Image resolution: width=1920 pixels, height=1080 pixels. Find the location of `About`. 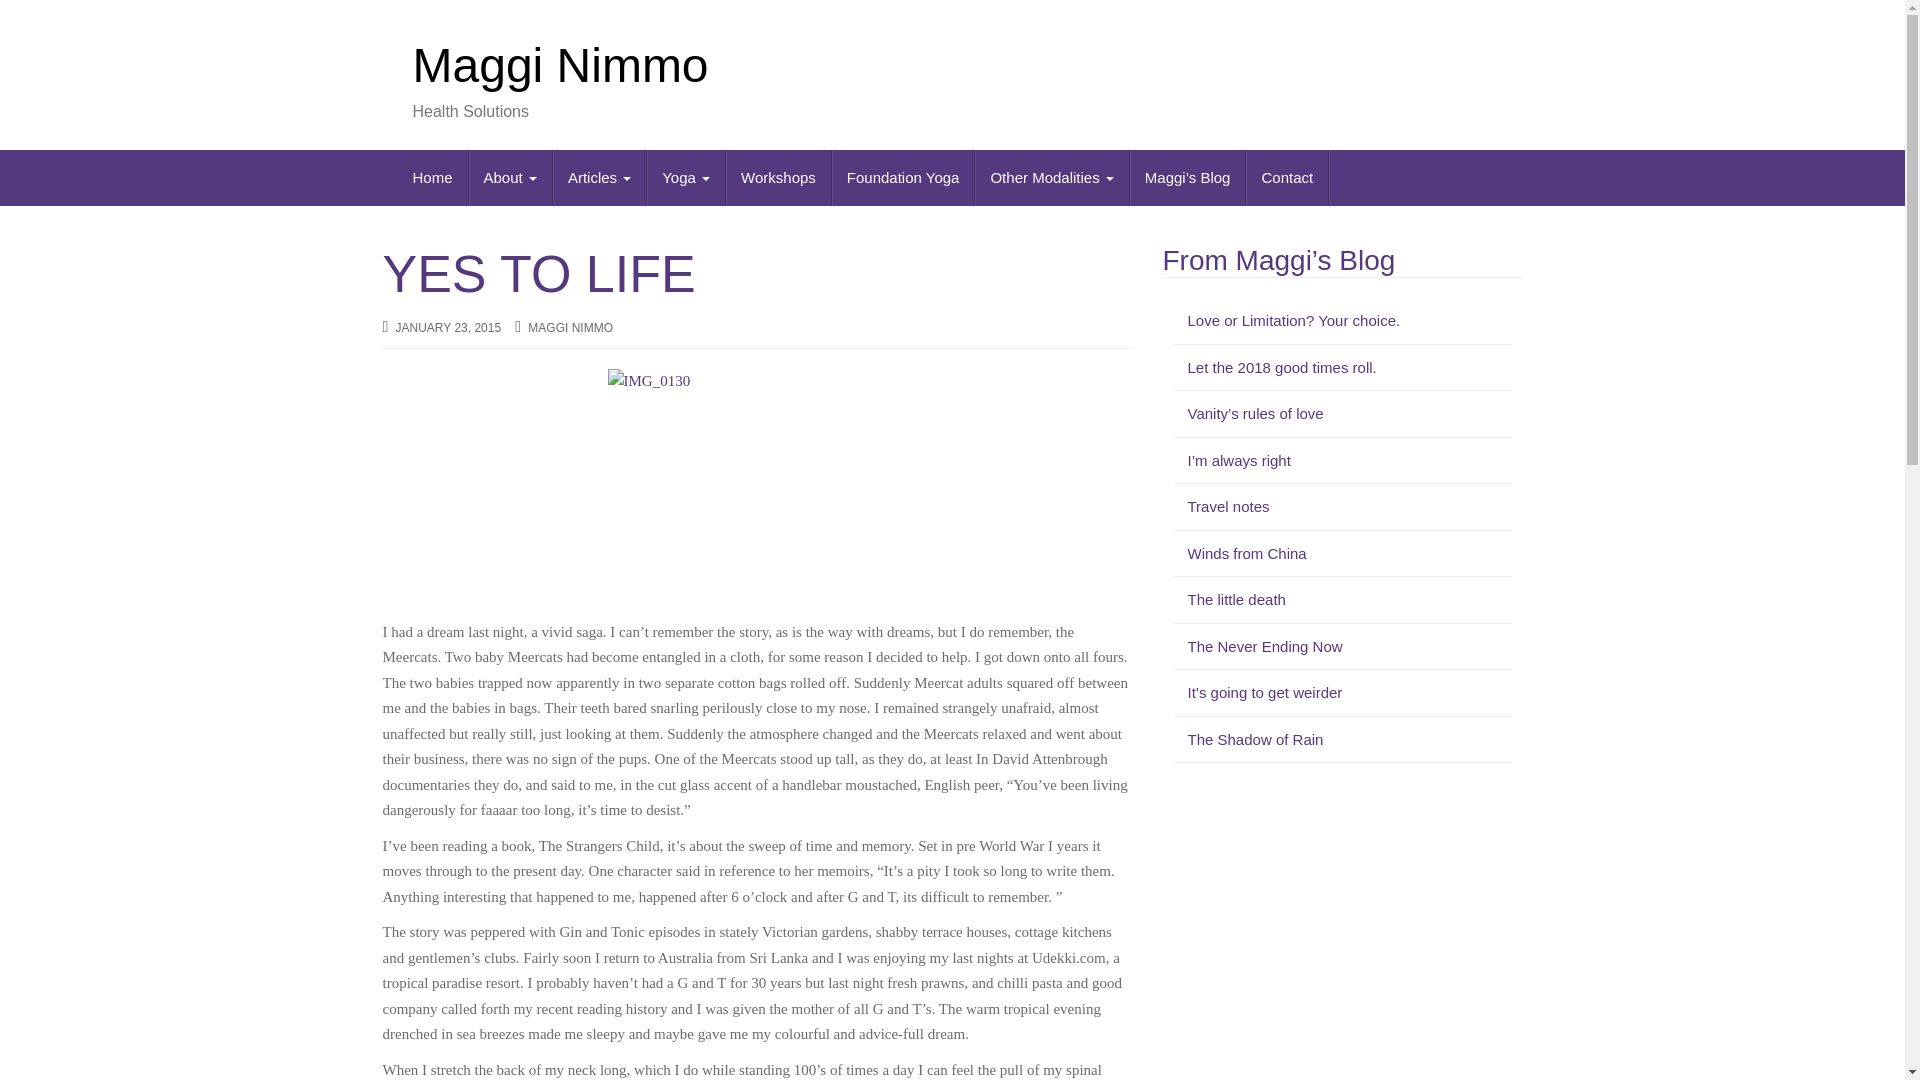

About is located at coordinates (510, 178).